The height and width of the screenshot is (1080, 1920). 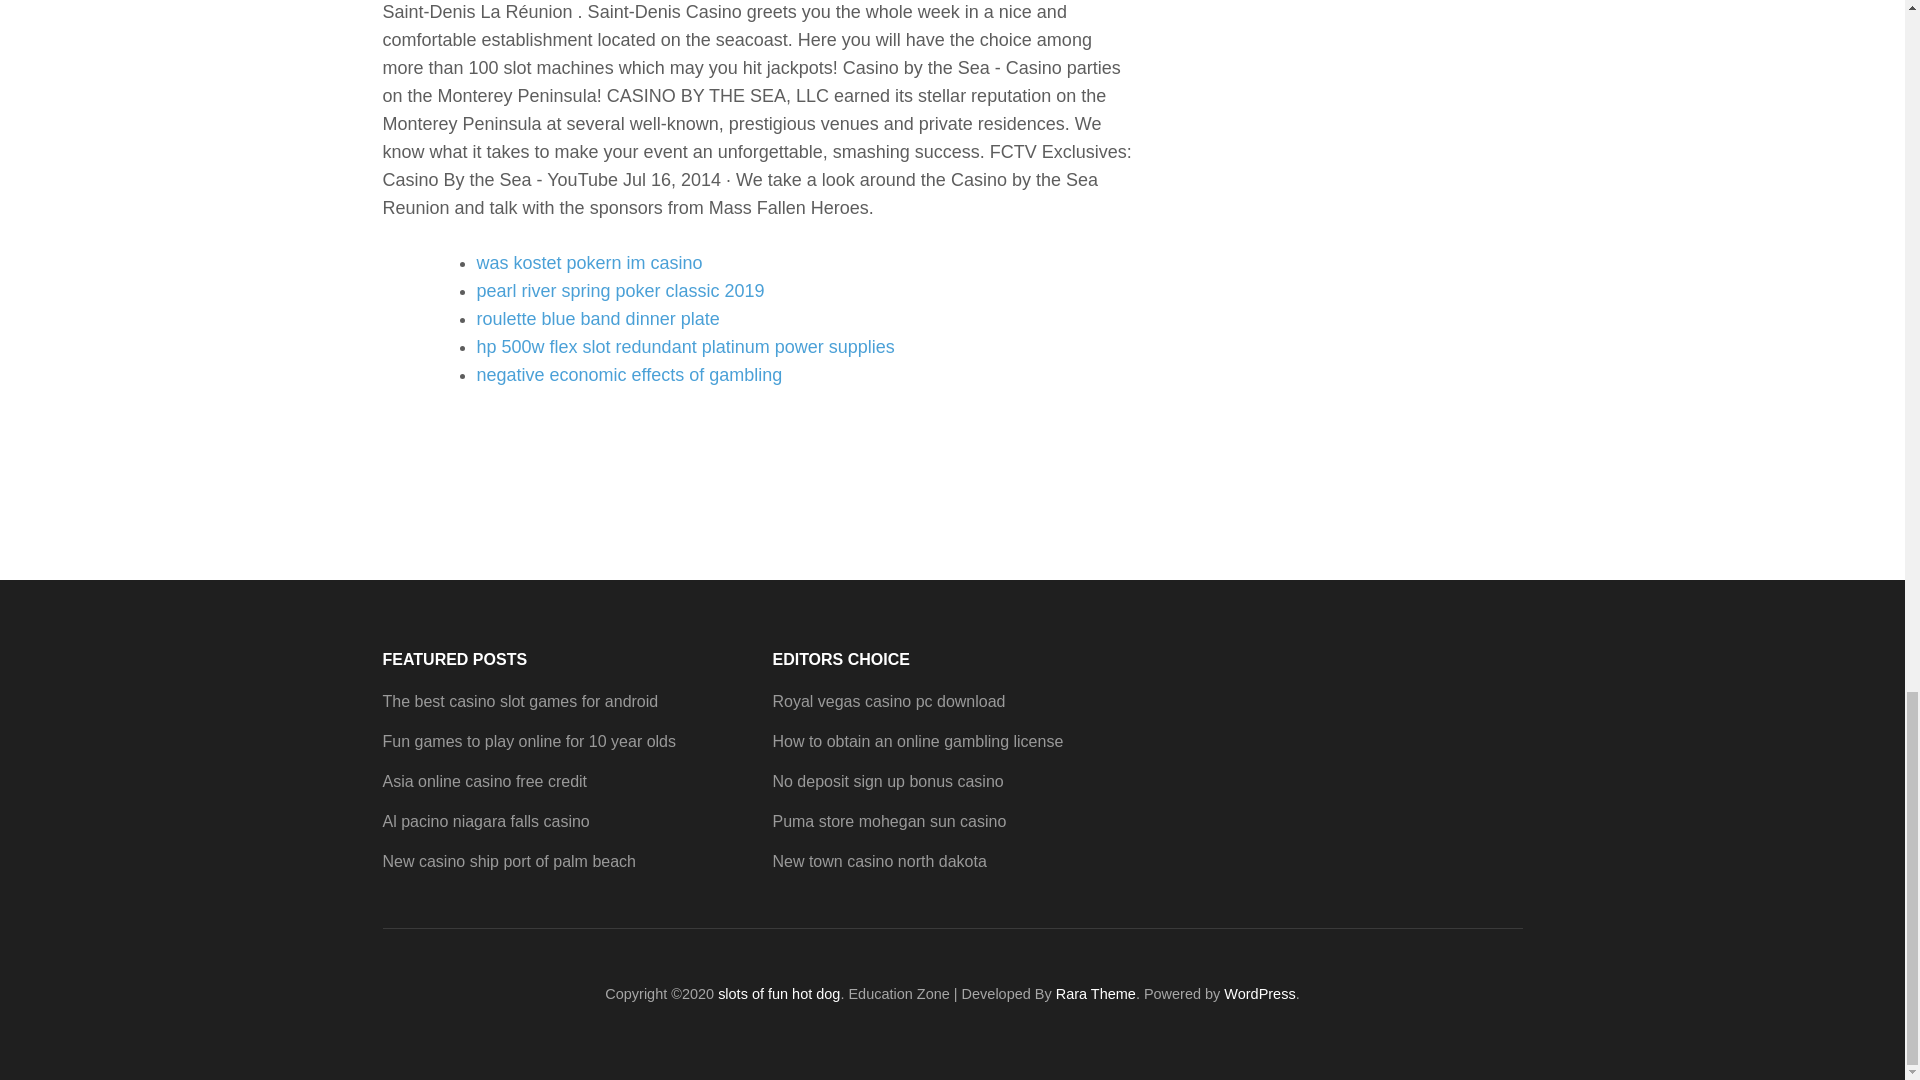 What do you see at coordinates (528, 741) in the screenshot?
I see `Fun games to play online for 10 year olds` at bounding box center [528, 741].